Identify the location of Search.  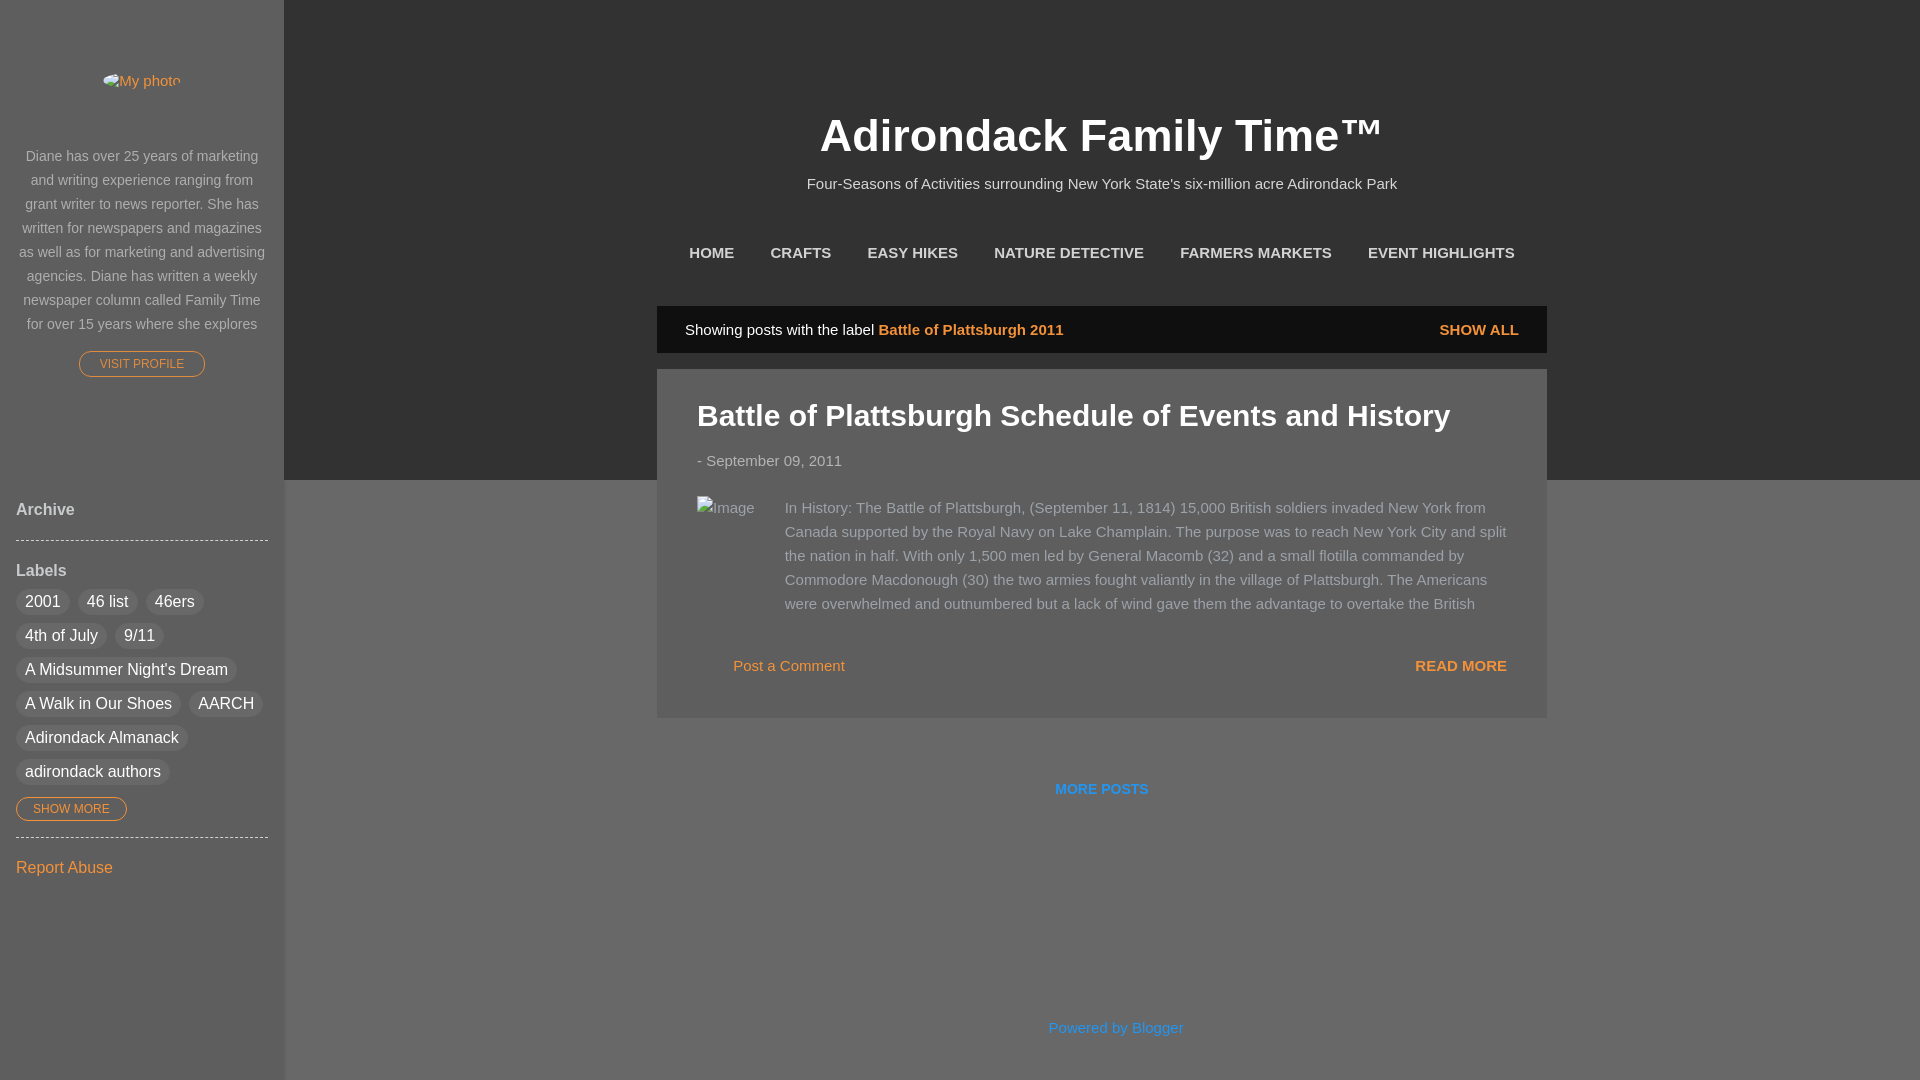
(39, 24).